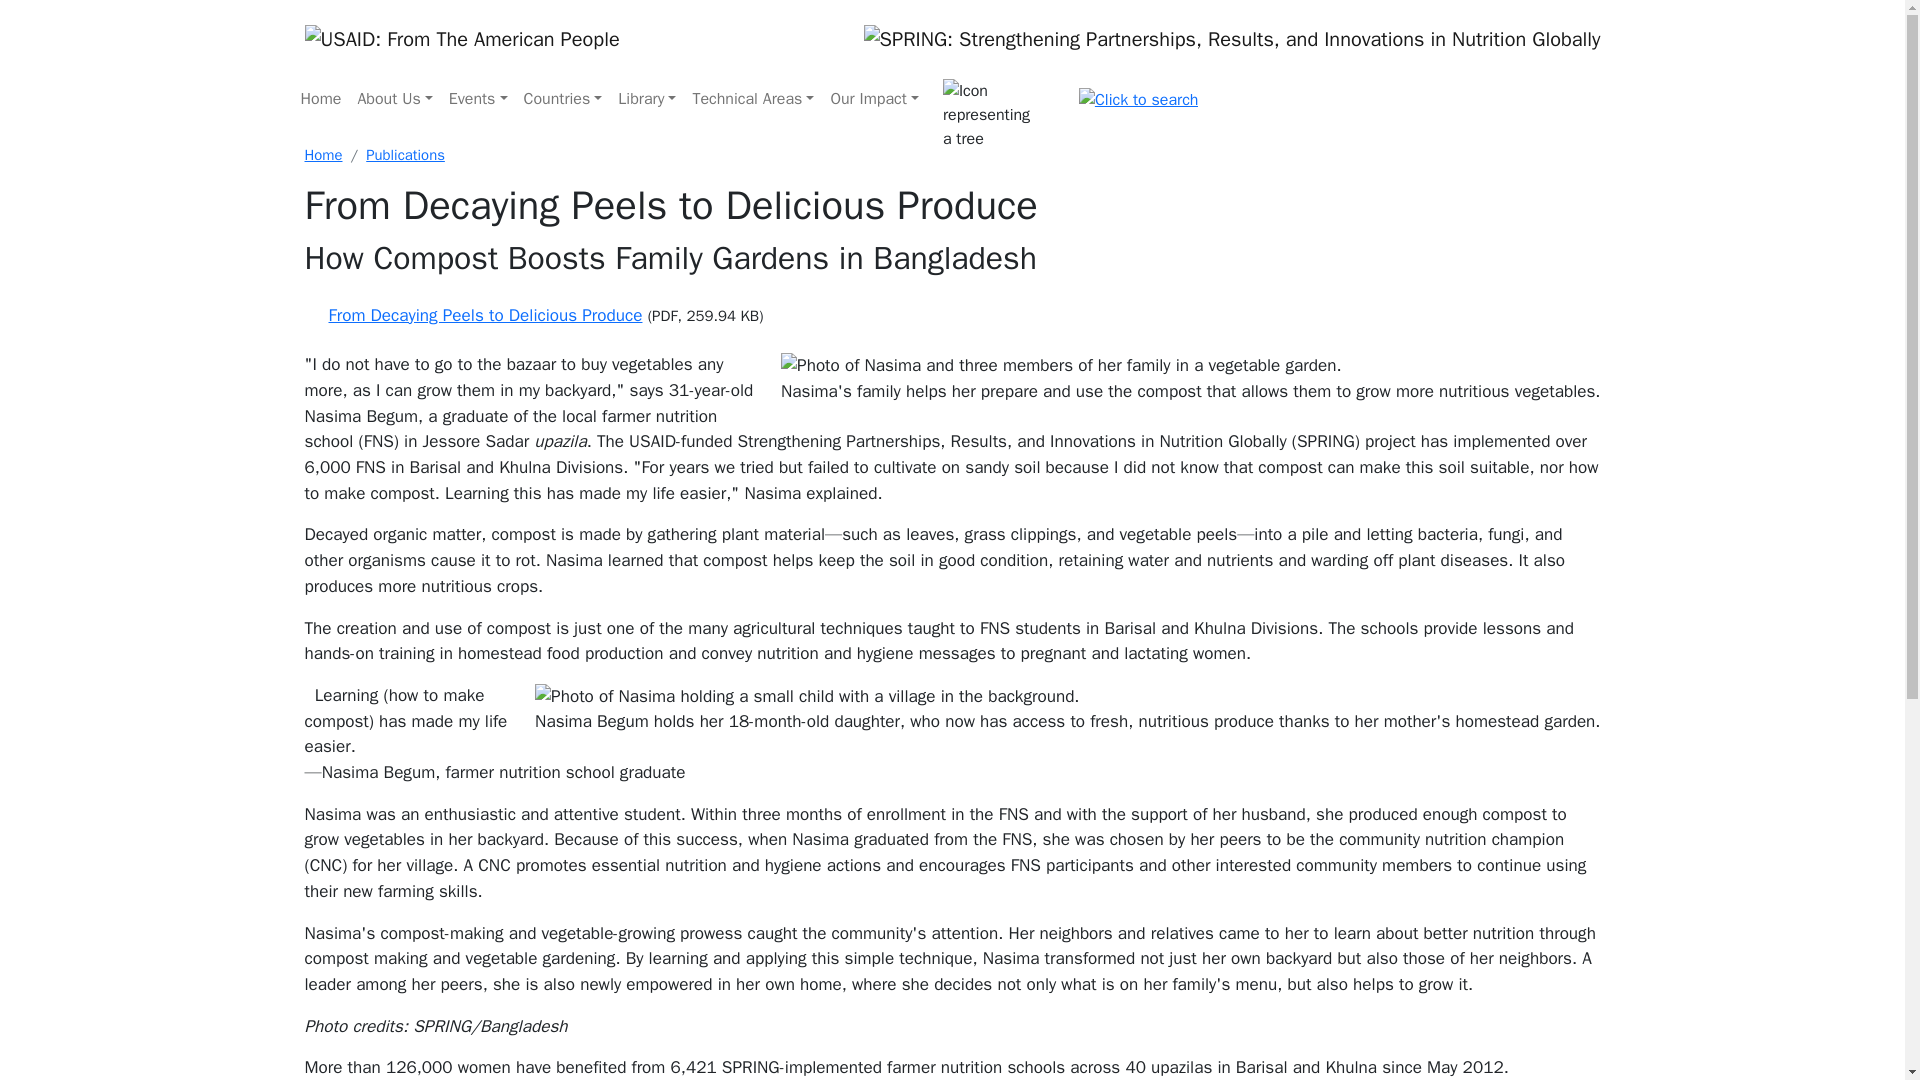  What do you see at coordinates (478, 98) in the screenshot?
I see `Events` at bounding box center [478, 98].